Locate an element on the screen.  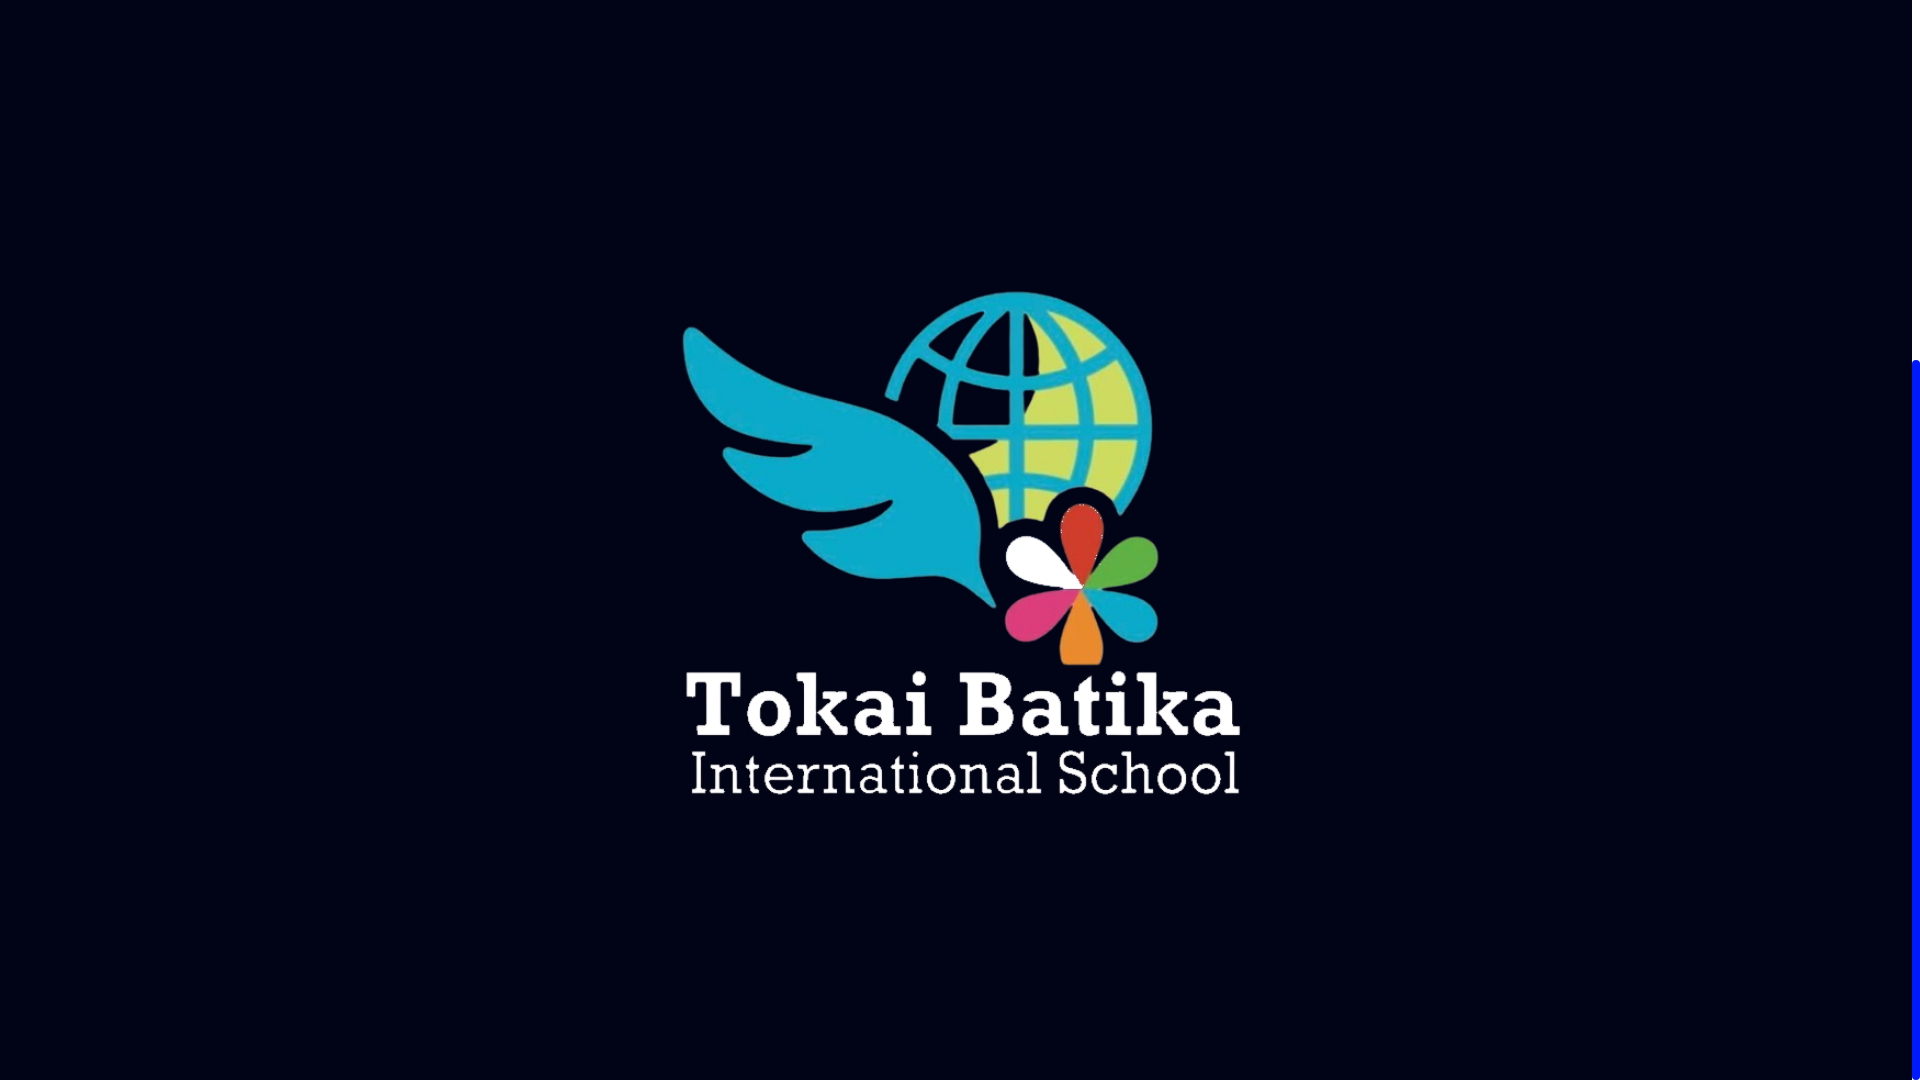
Location:Chome 2-1Himeikedori, Nagoya, Aichi is located at coordinates (1382, 815).